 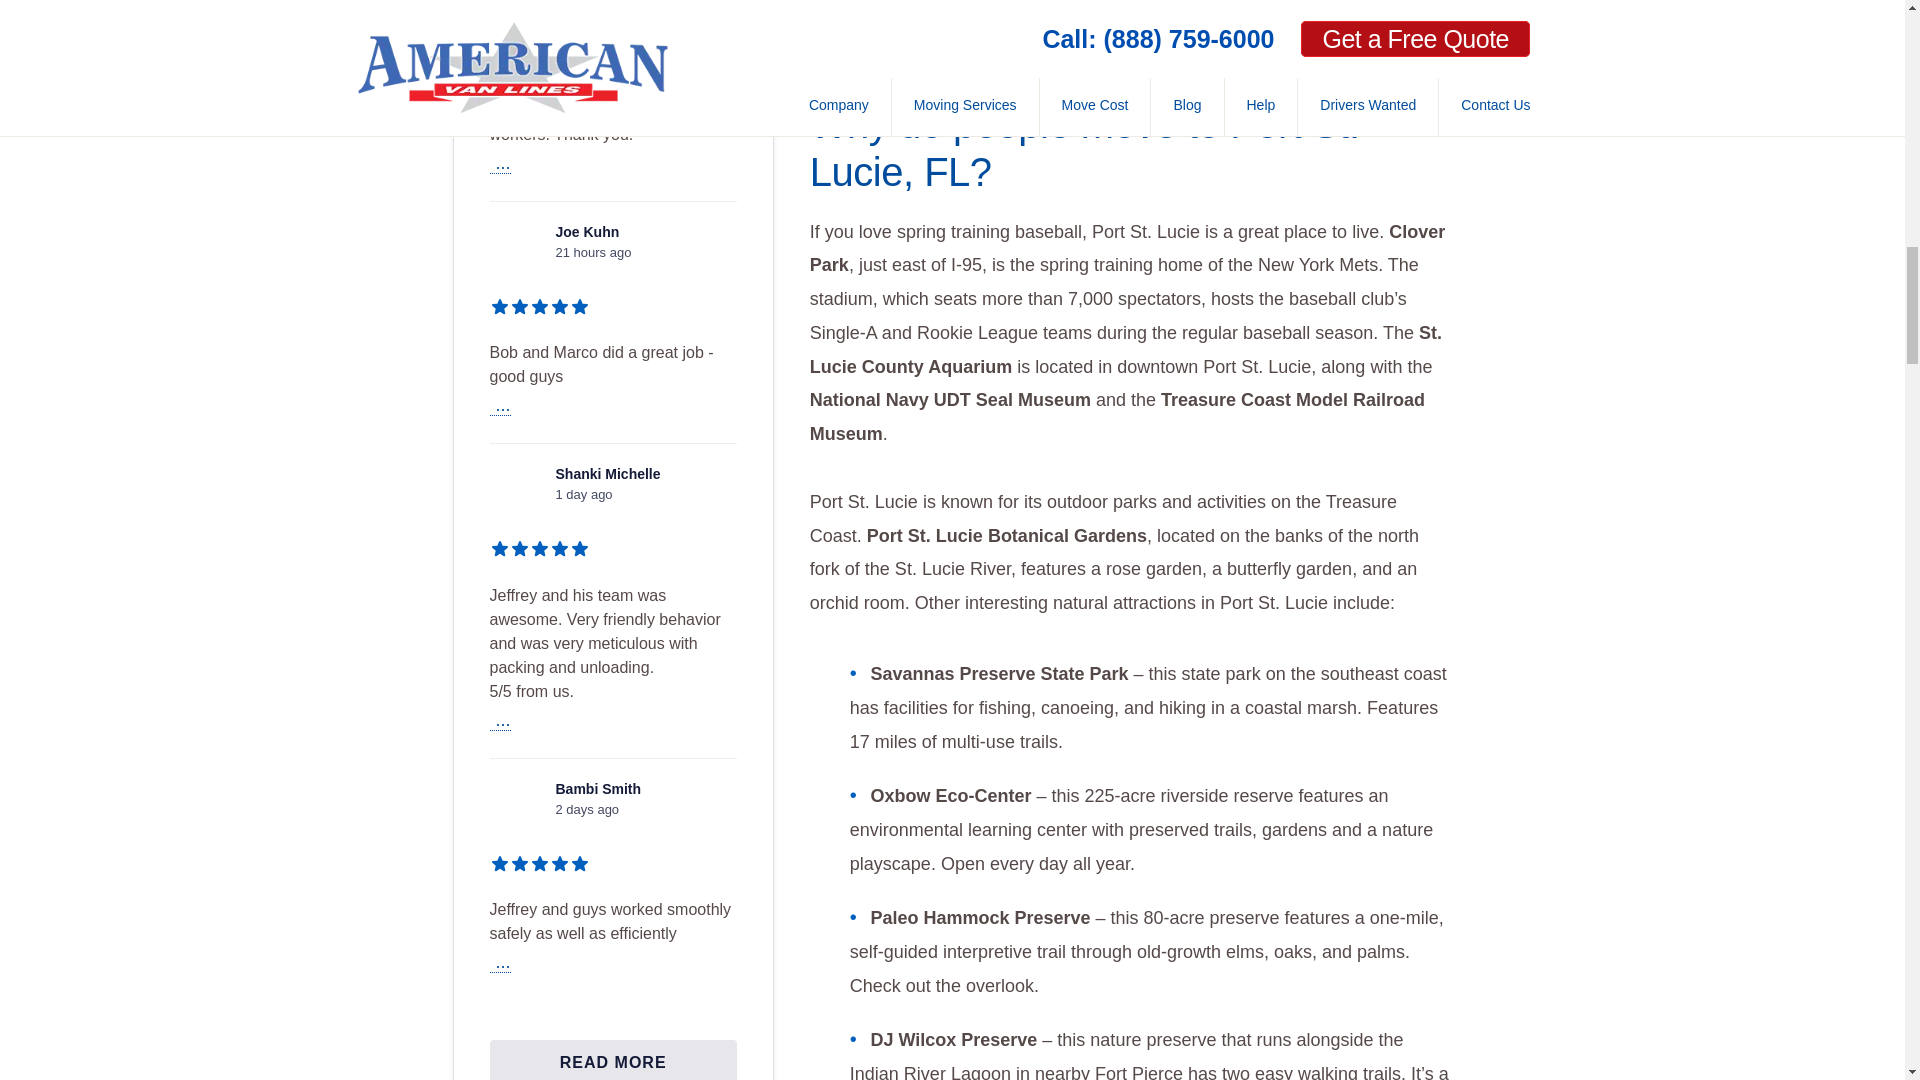 I want to click on Shanki Michelle, so click(x=517, y=492).